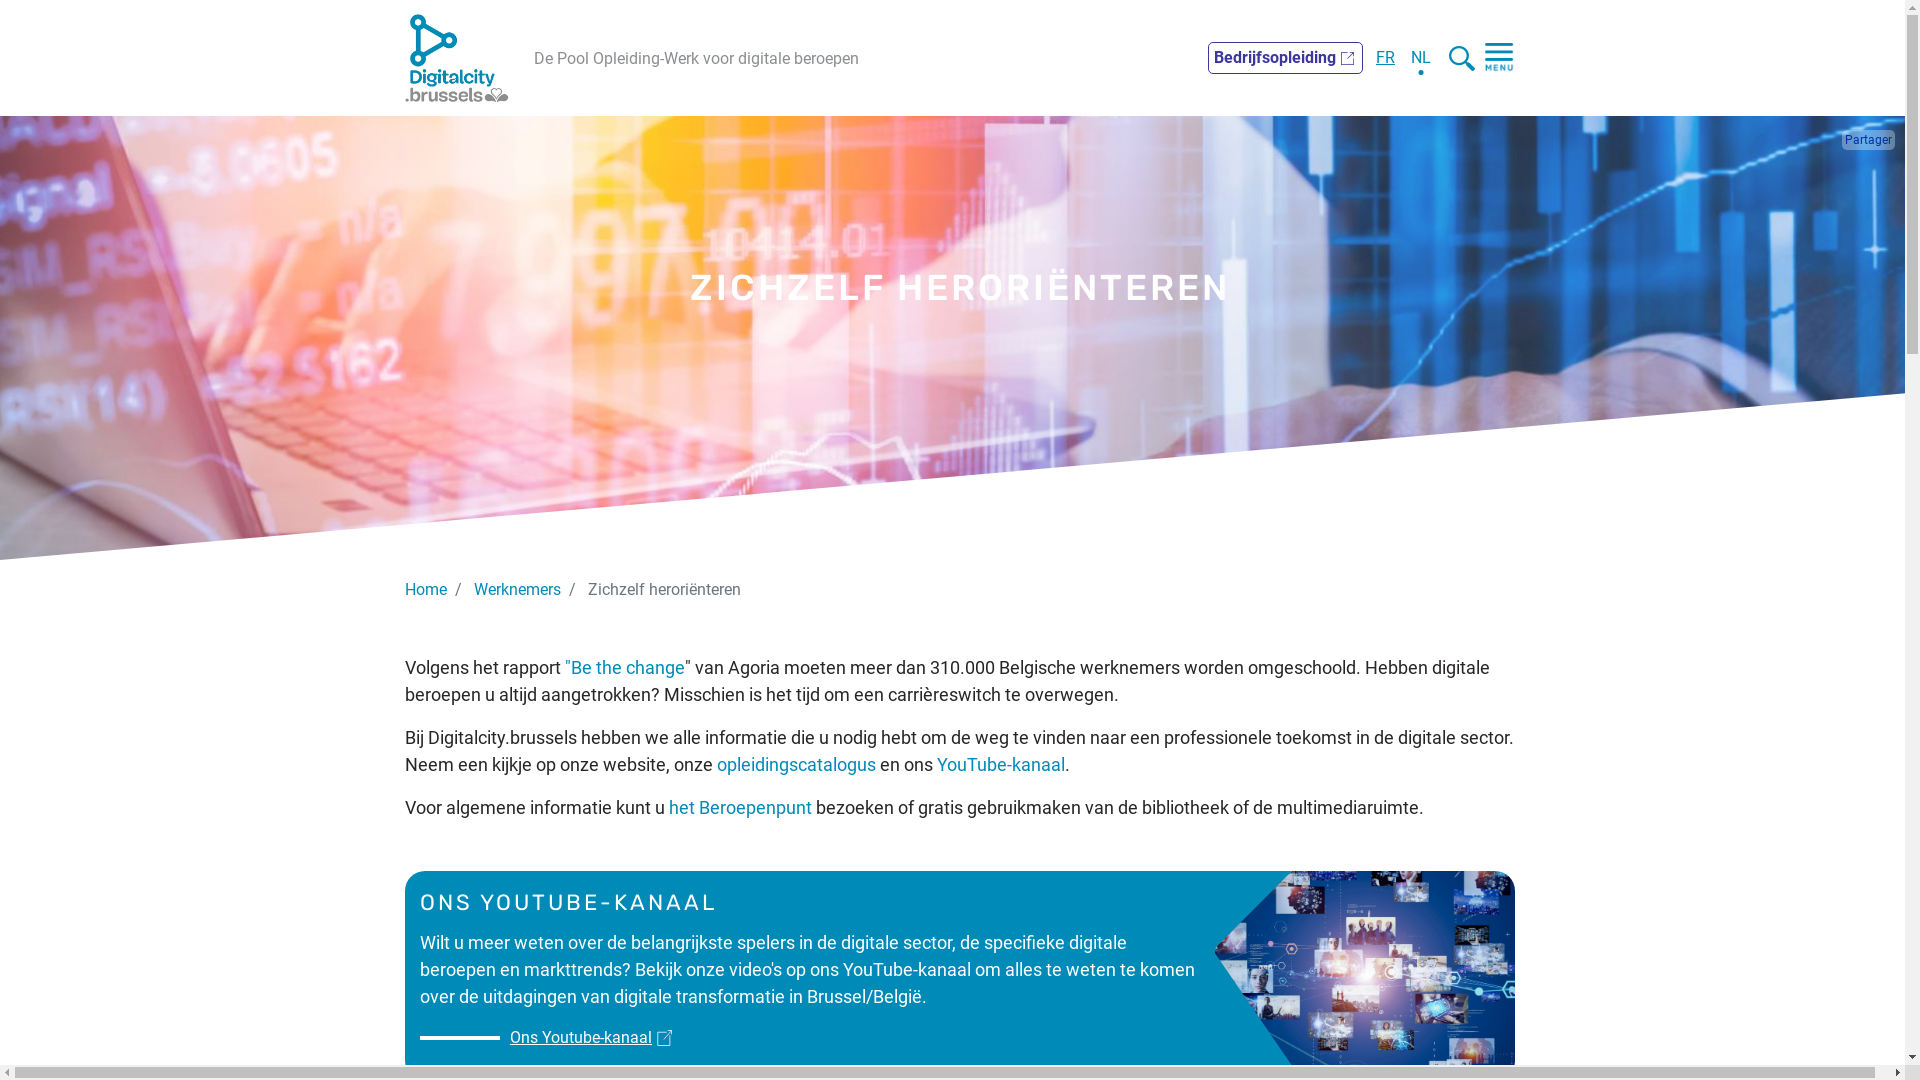  What do you see at coordinates (796, 764) in the screenshot?
I see `opleidingscatalogus` at bounding box center [796, 764].